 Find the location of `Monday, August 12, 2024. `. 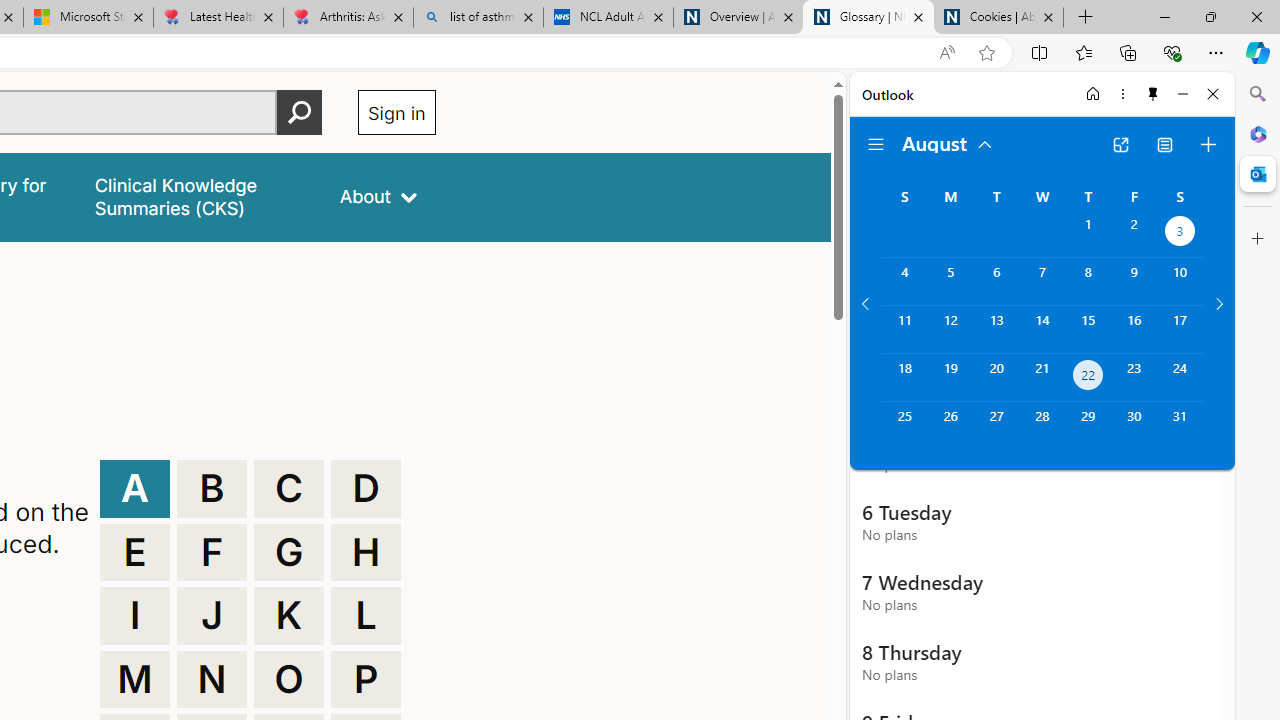

Monday, August 12, 2024.  is located at coordinates (950, 329).